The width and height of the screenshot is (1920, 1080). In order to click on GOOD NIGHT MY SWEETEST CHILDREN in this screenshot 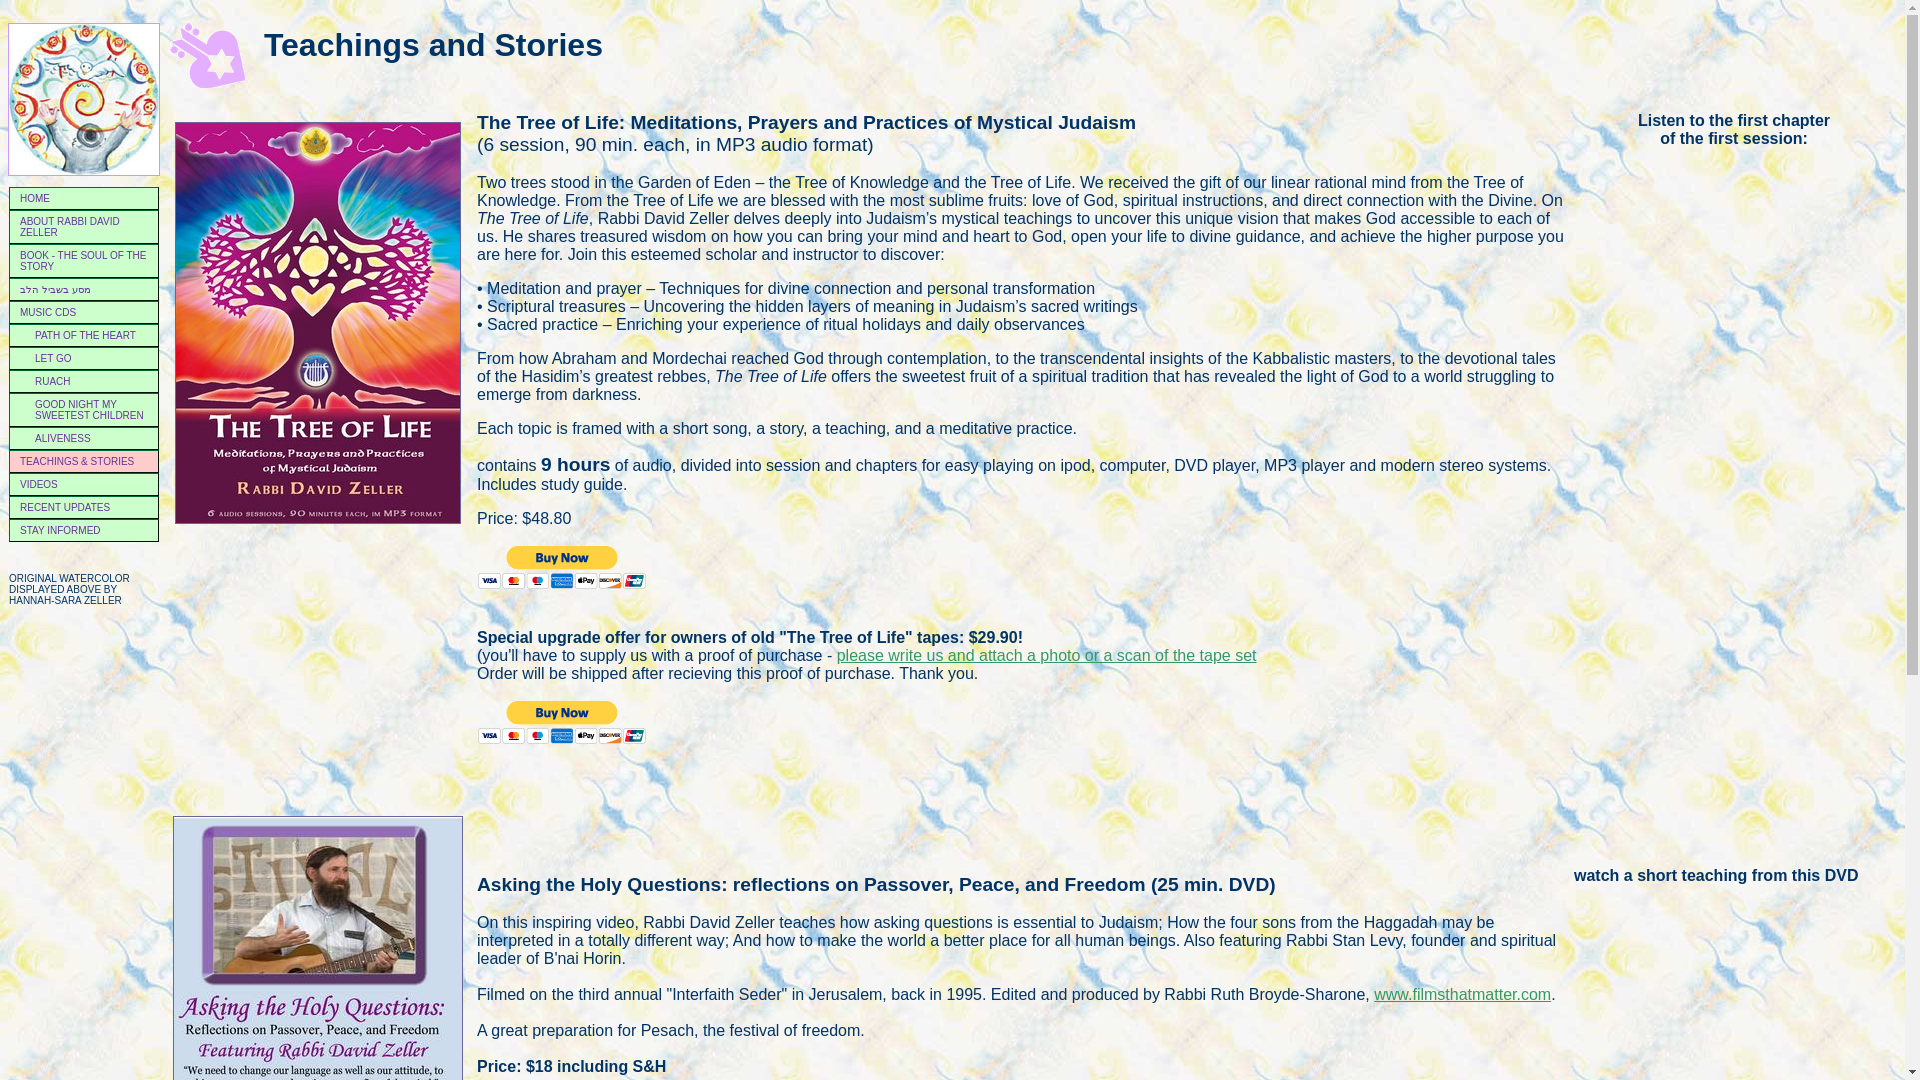, I will do `click(84, 410)`.